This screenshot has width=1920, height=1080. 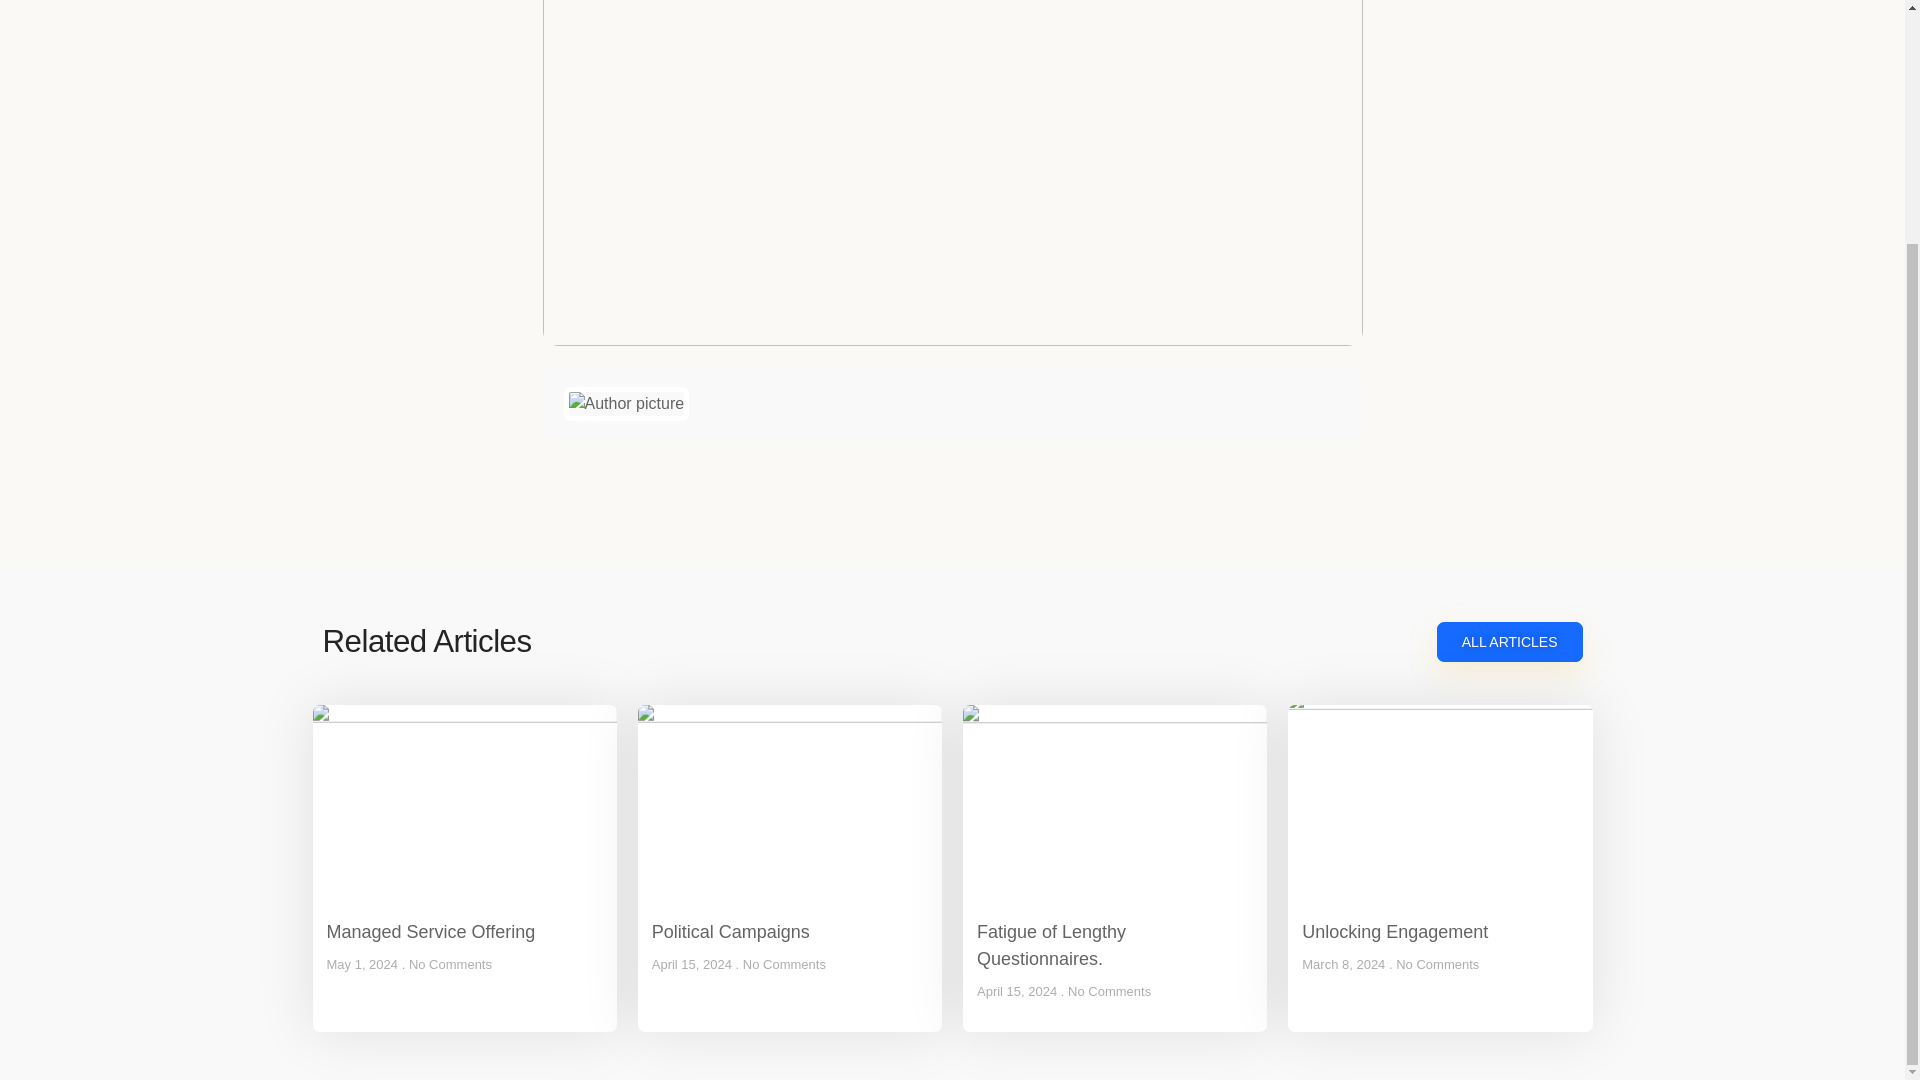 I want to click on Political Campaigns, so click(x=731, y=932).